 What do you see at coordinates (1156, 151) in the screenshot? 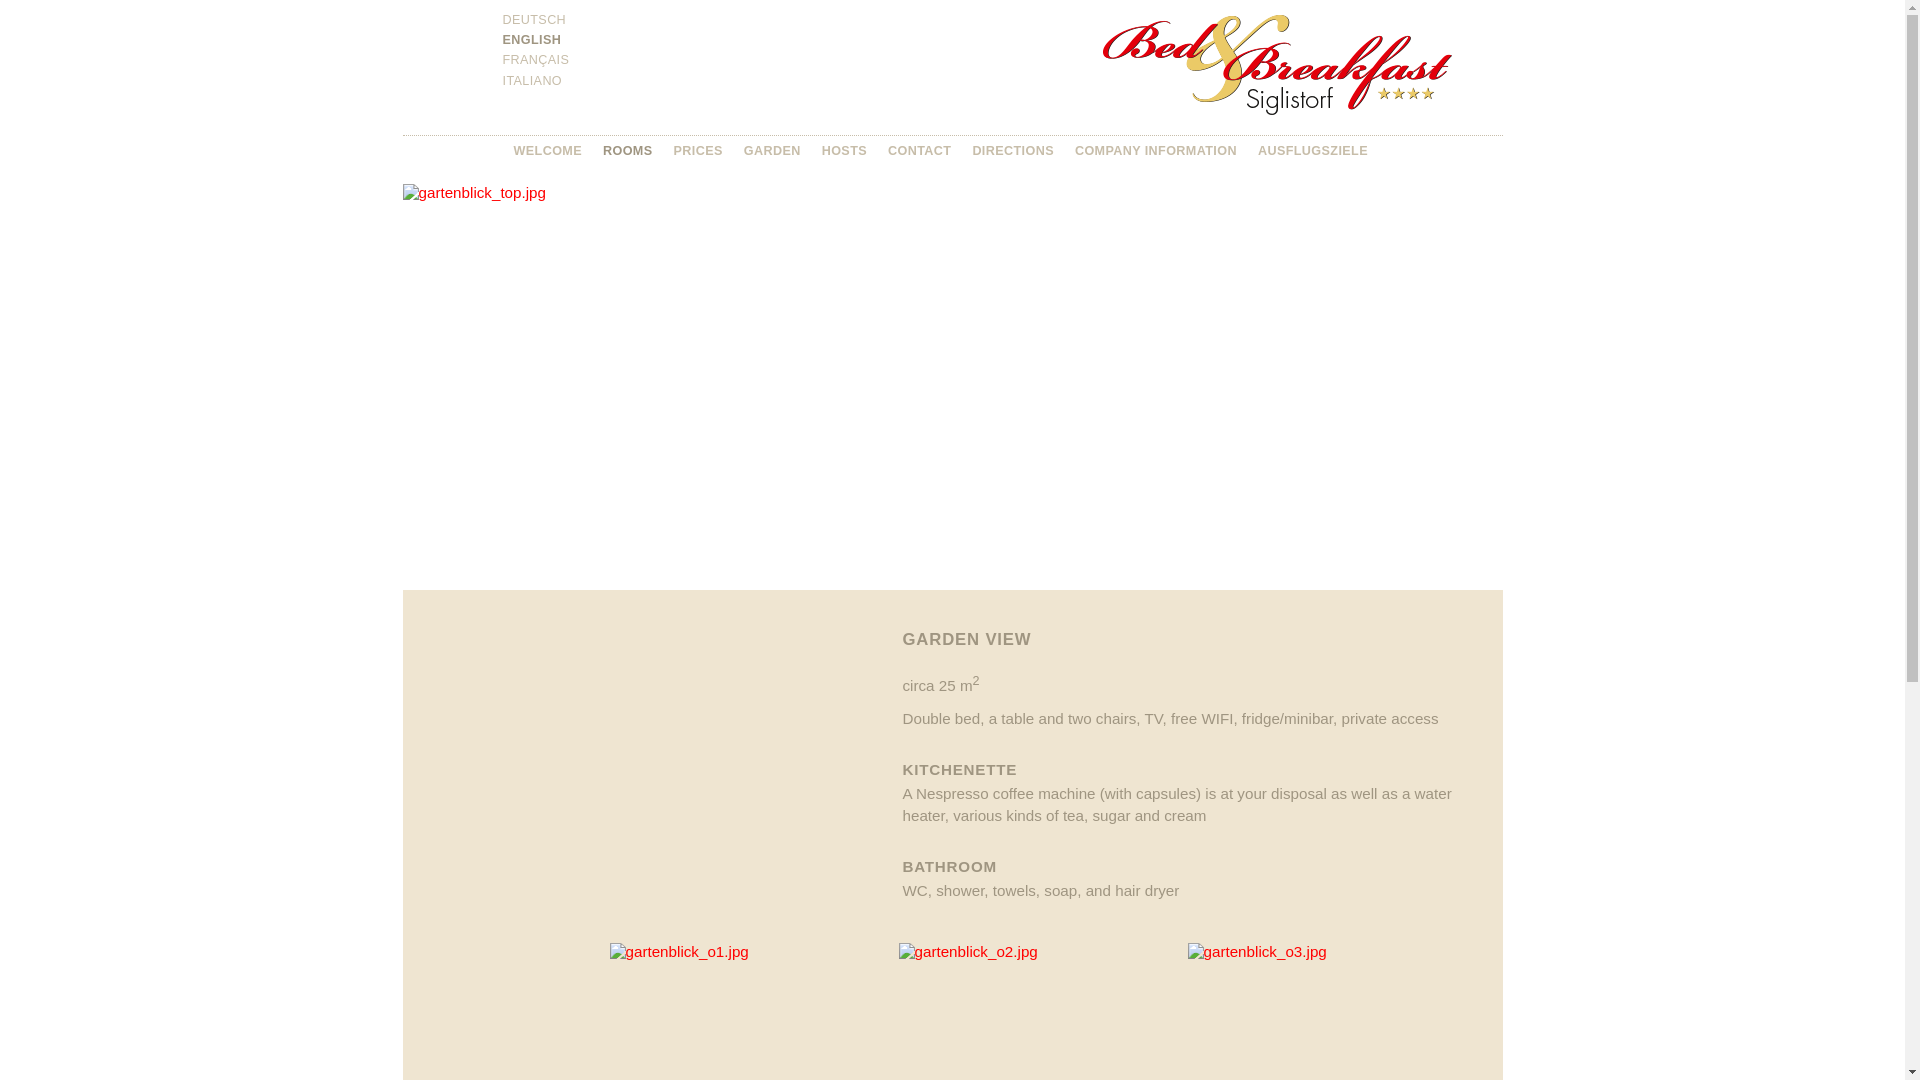
I see `COMPANY INFORMATION` at bounding box center [1156, 151].